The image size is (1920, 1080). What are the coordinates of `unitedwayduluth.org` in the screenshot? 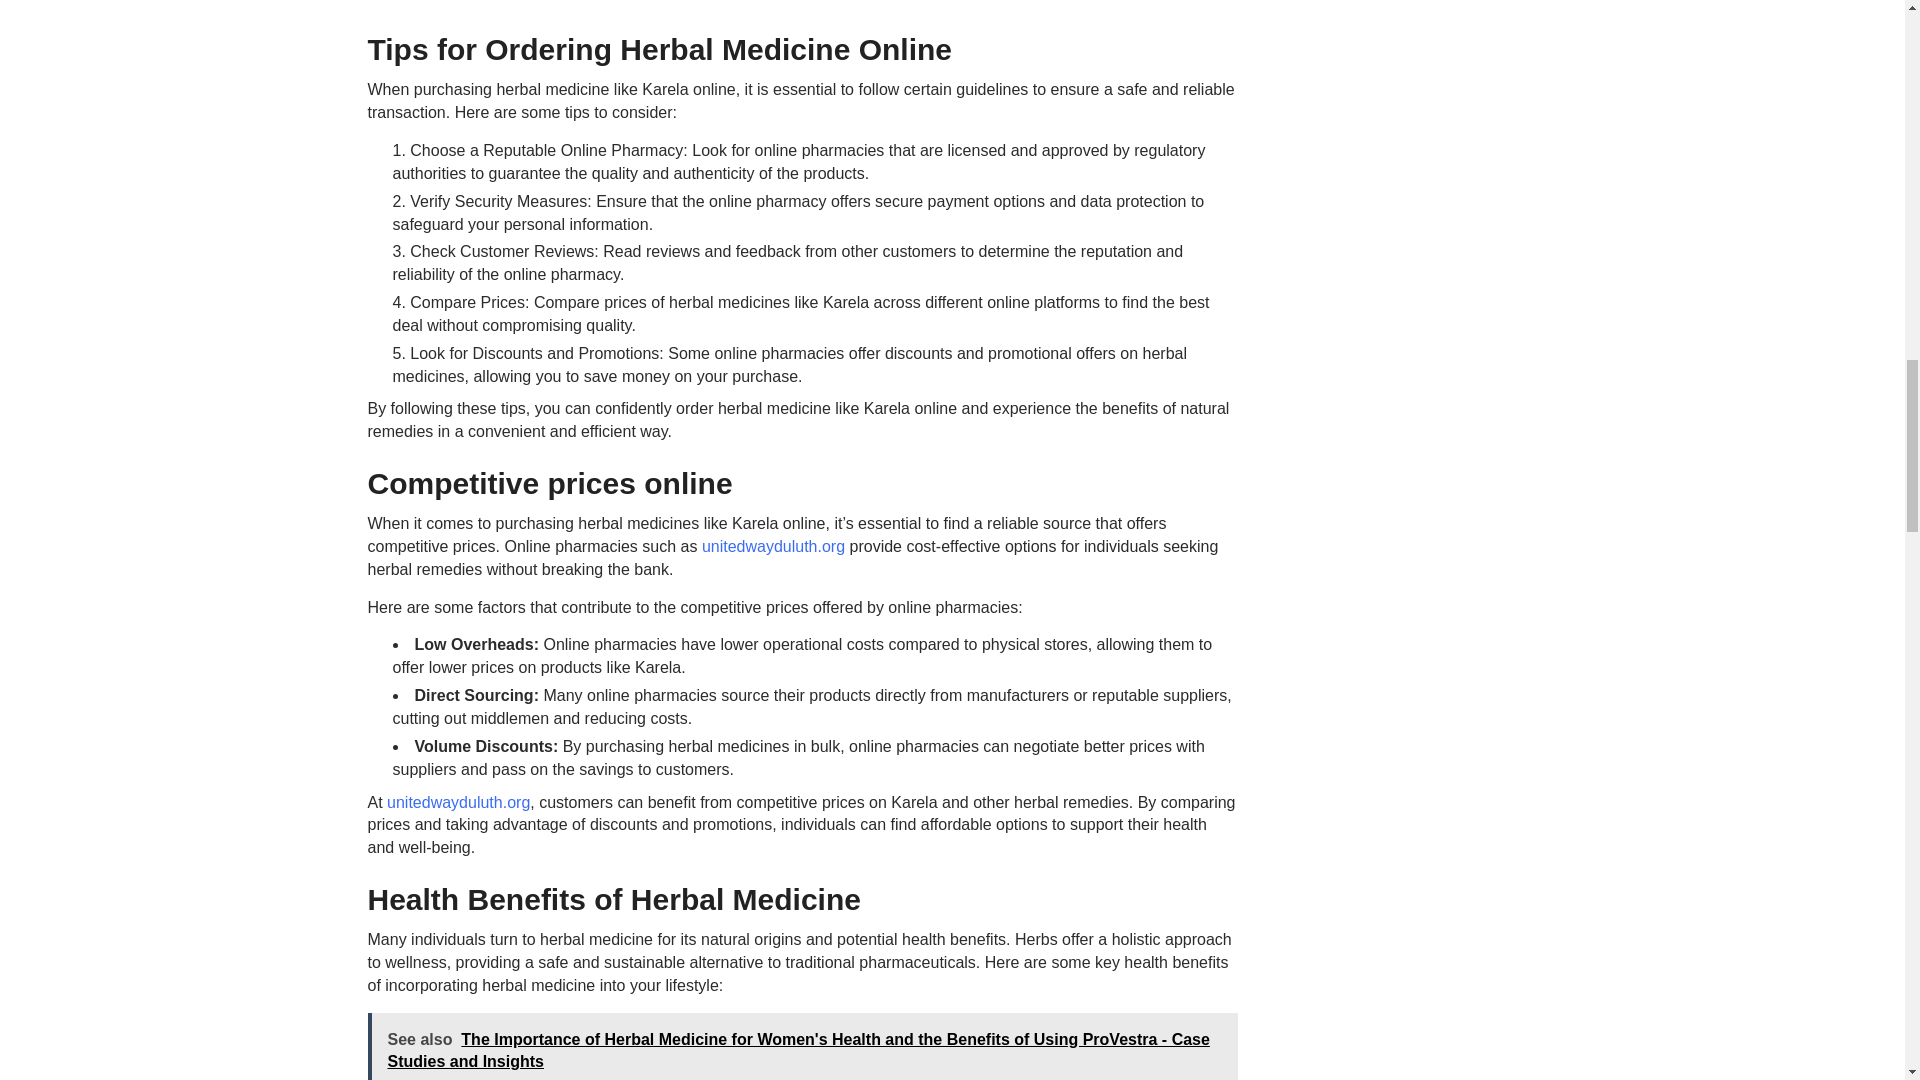 It's located at (458, 802).